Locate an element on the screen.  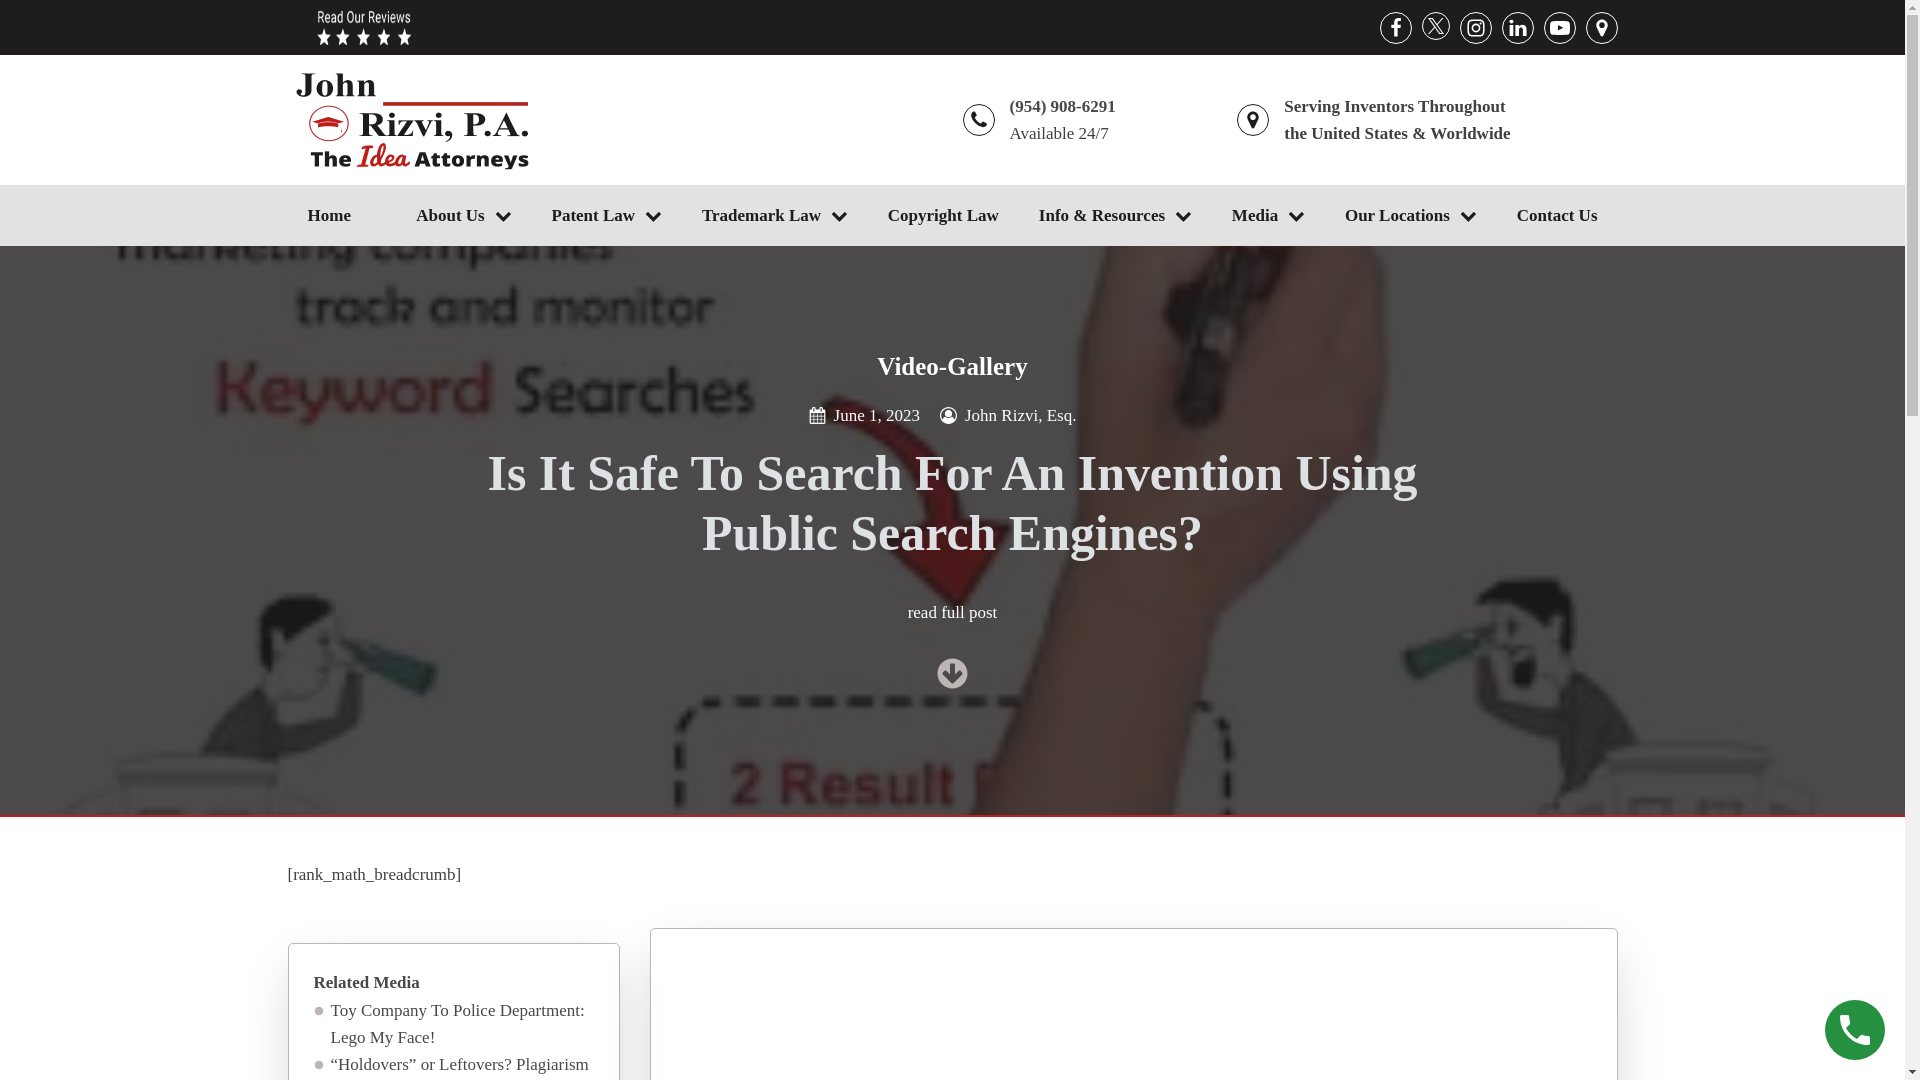
Home is located at coordinates (342, 215).